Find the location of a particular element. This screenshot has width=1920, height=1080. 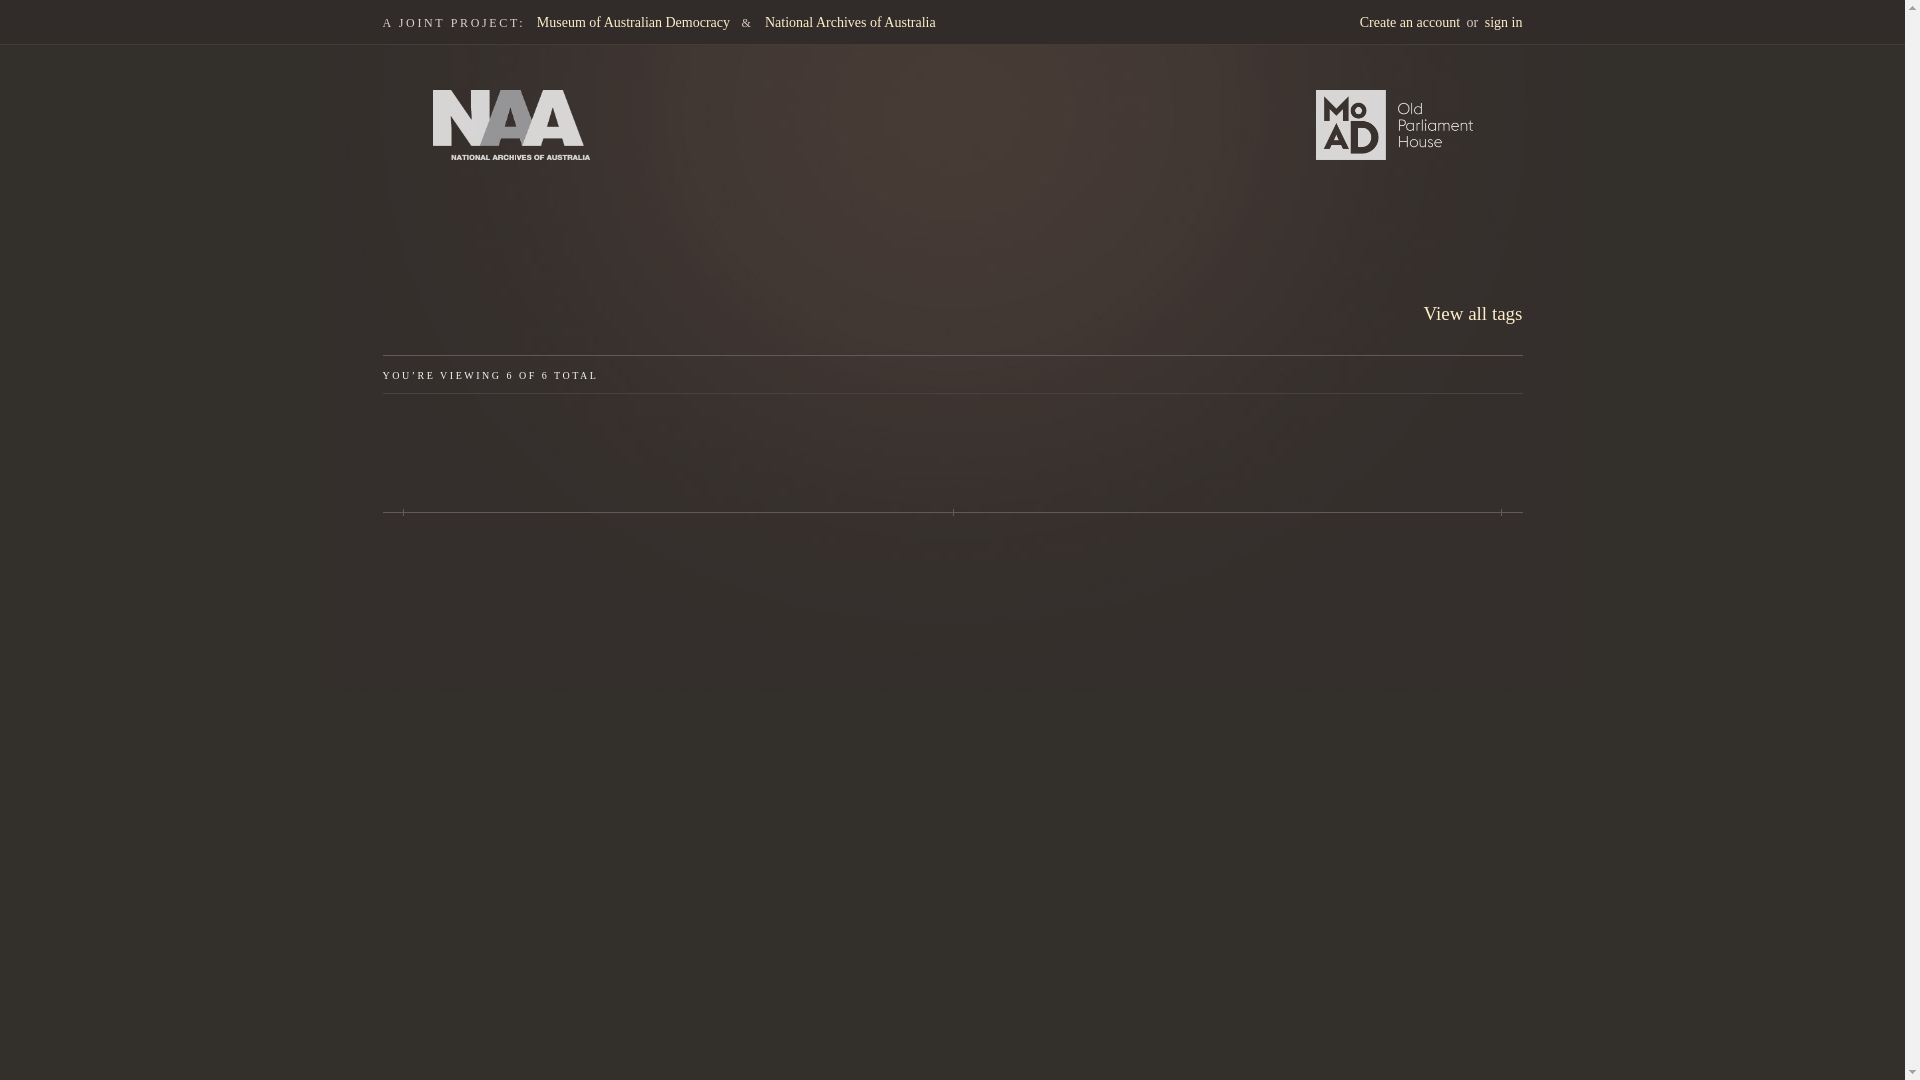

National Archives of Australia is located at coordinates (510, 124).